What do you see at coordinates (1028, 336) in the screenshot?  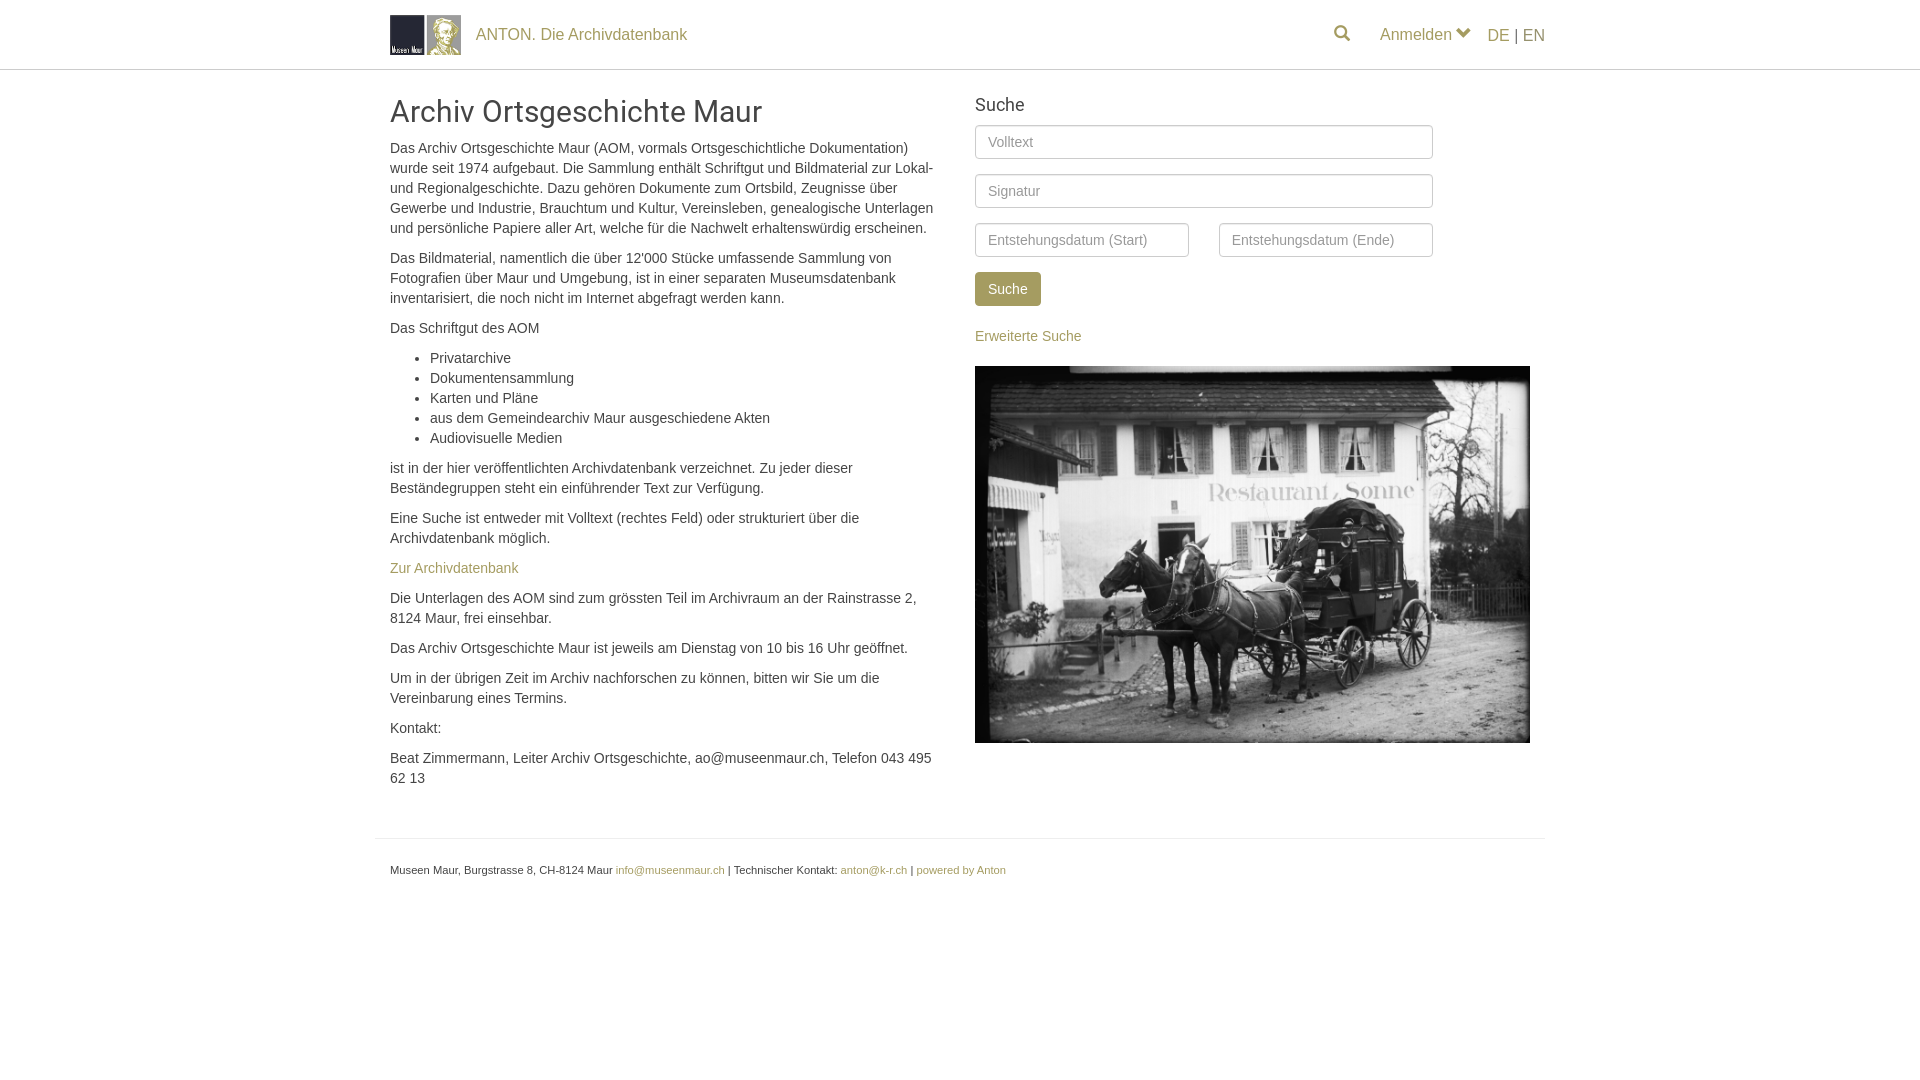 I see `Erweiterte Suche` at bounding box center [1028, 336].